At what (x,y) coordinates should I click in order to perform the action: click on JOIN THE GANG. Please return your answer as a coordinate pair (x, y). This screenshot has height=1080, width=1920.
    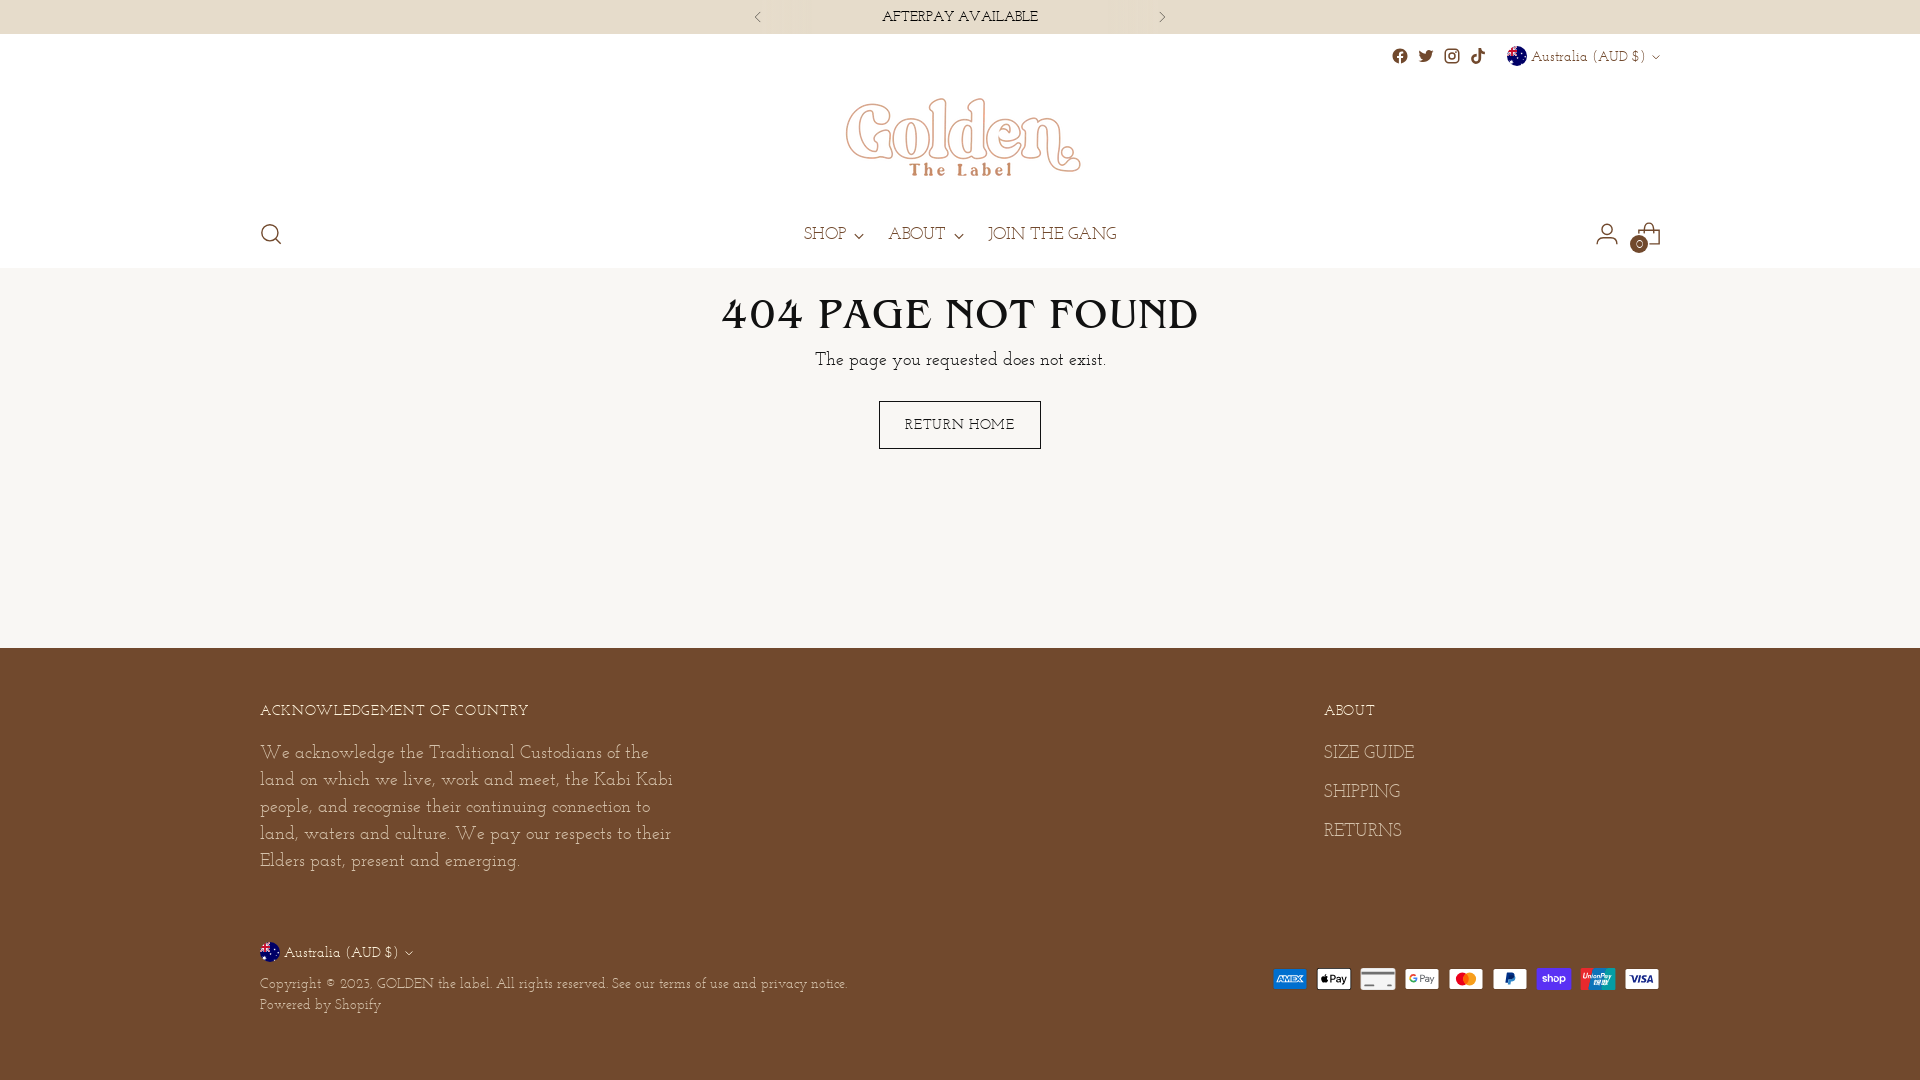
    Looking at the image, I should click on (1052, 234).